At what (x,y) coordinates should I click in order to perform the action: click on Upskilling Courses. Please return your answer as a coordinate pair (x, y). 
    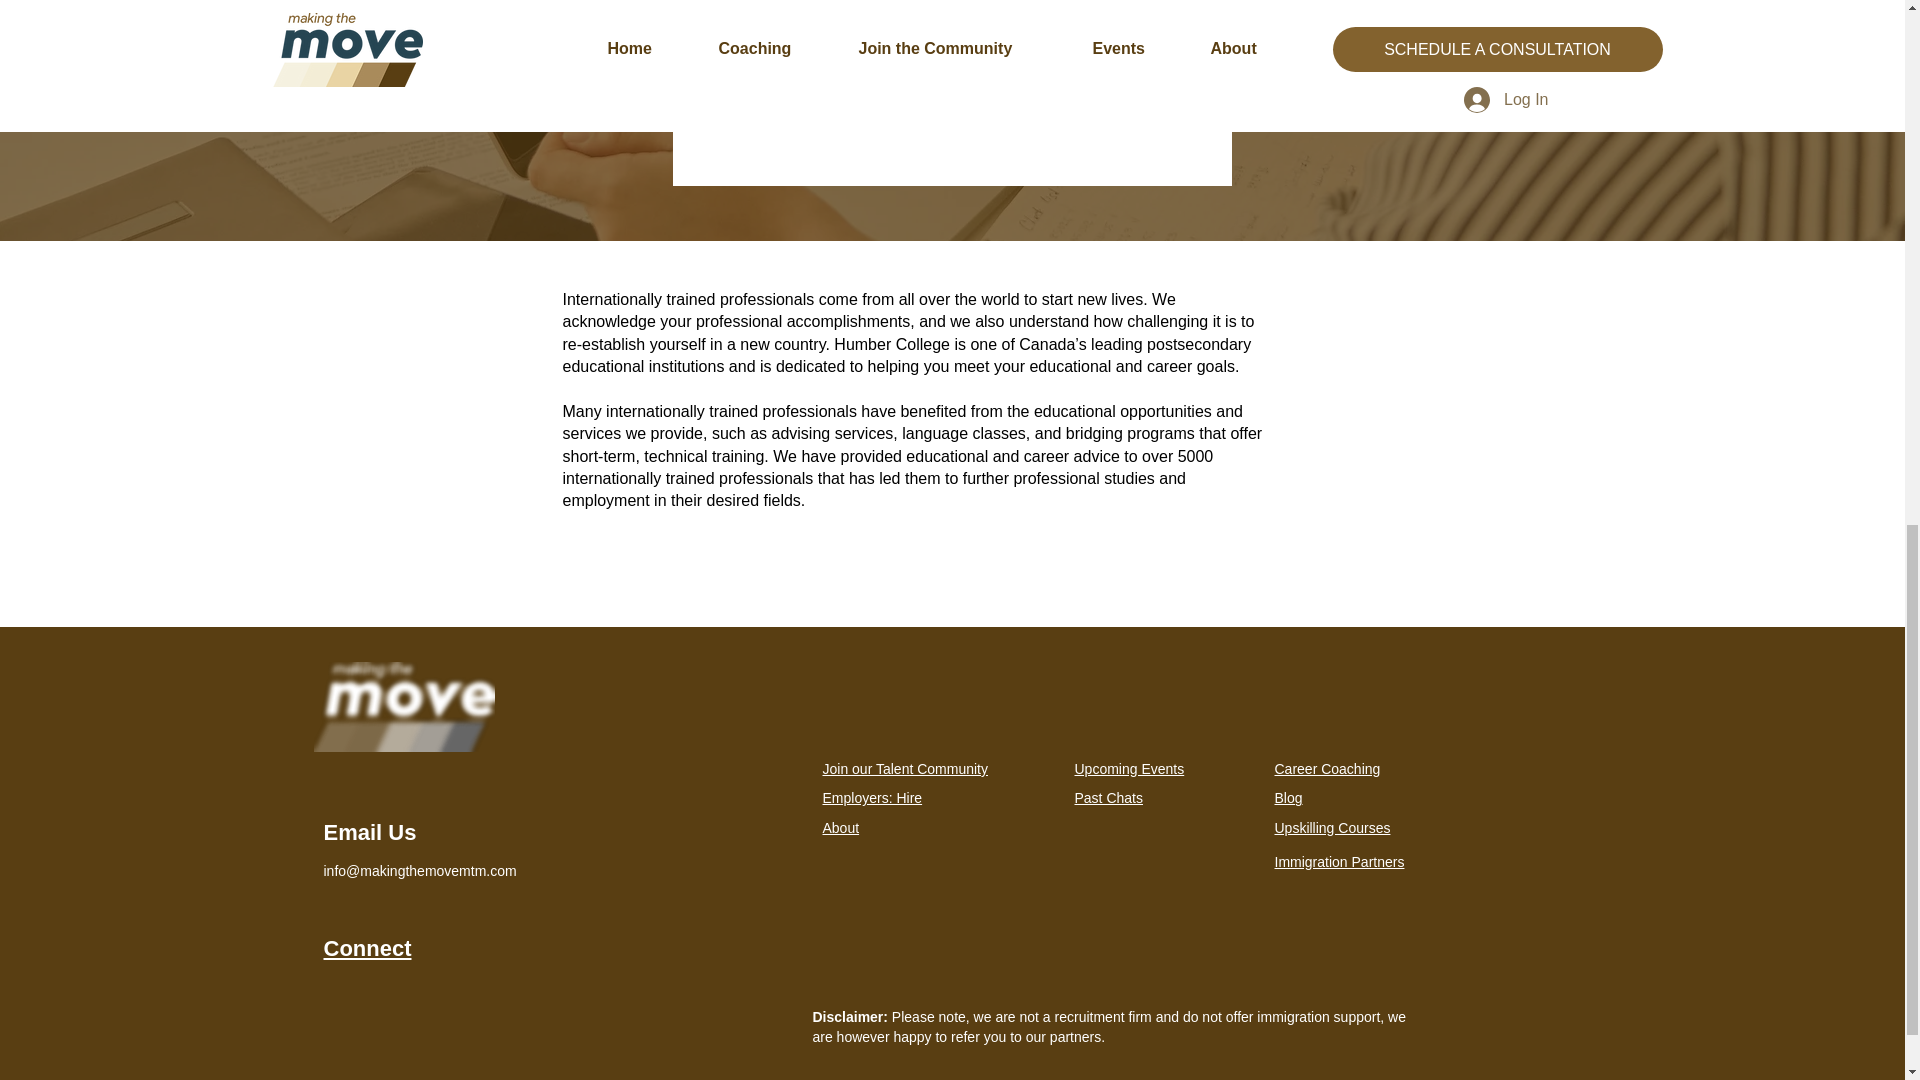
    Looking at the image, I should click on (1332, 827).